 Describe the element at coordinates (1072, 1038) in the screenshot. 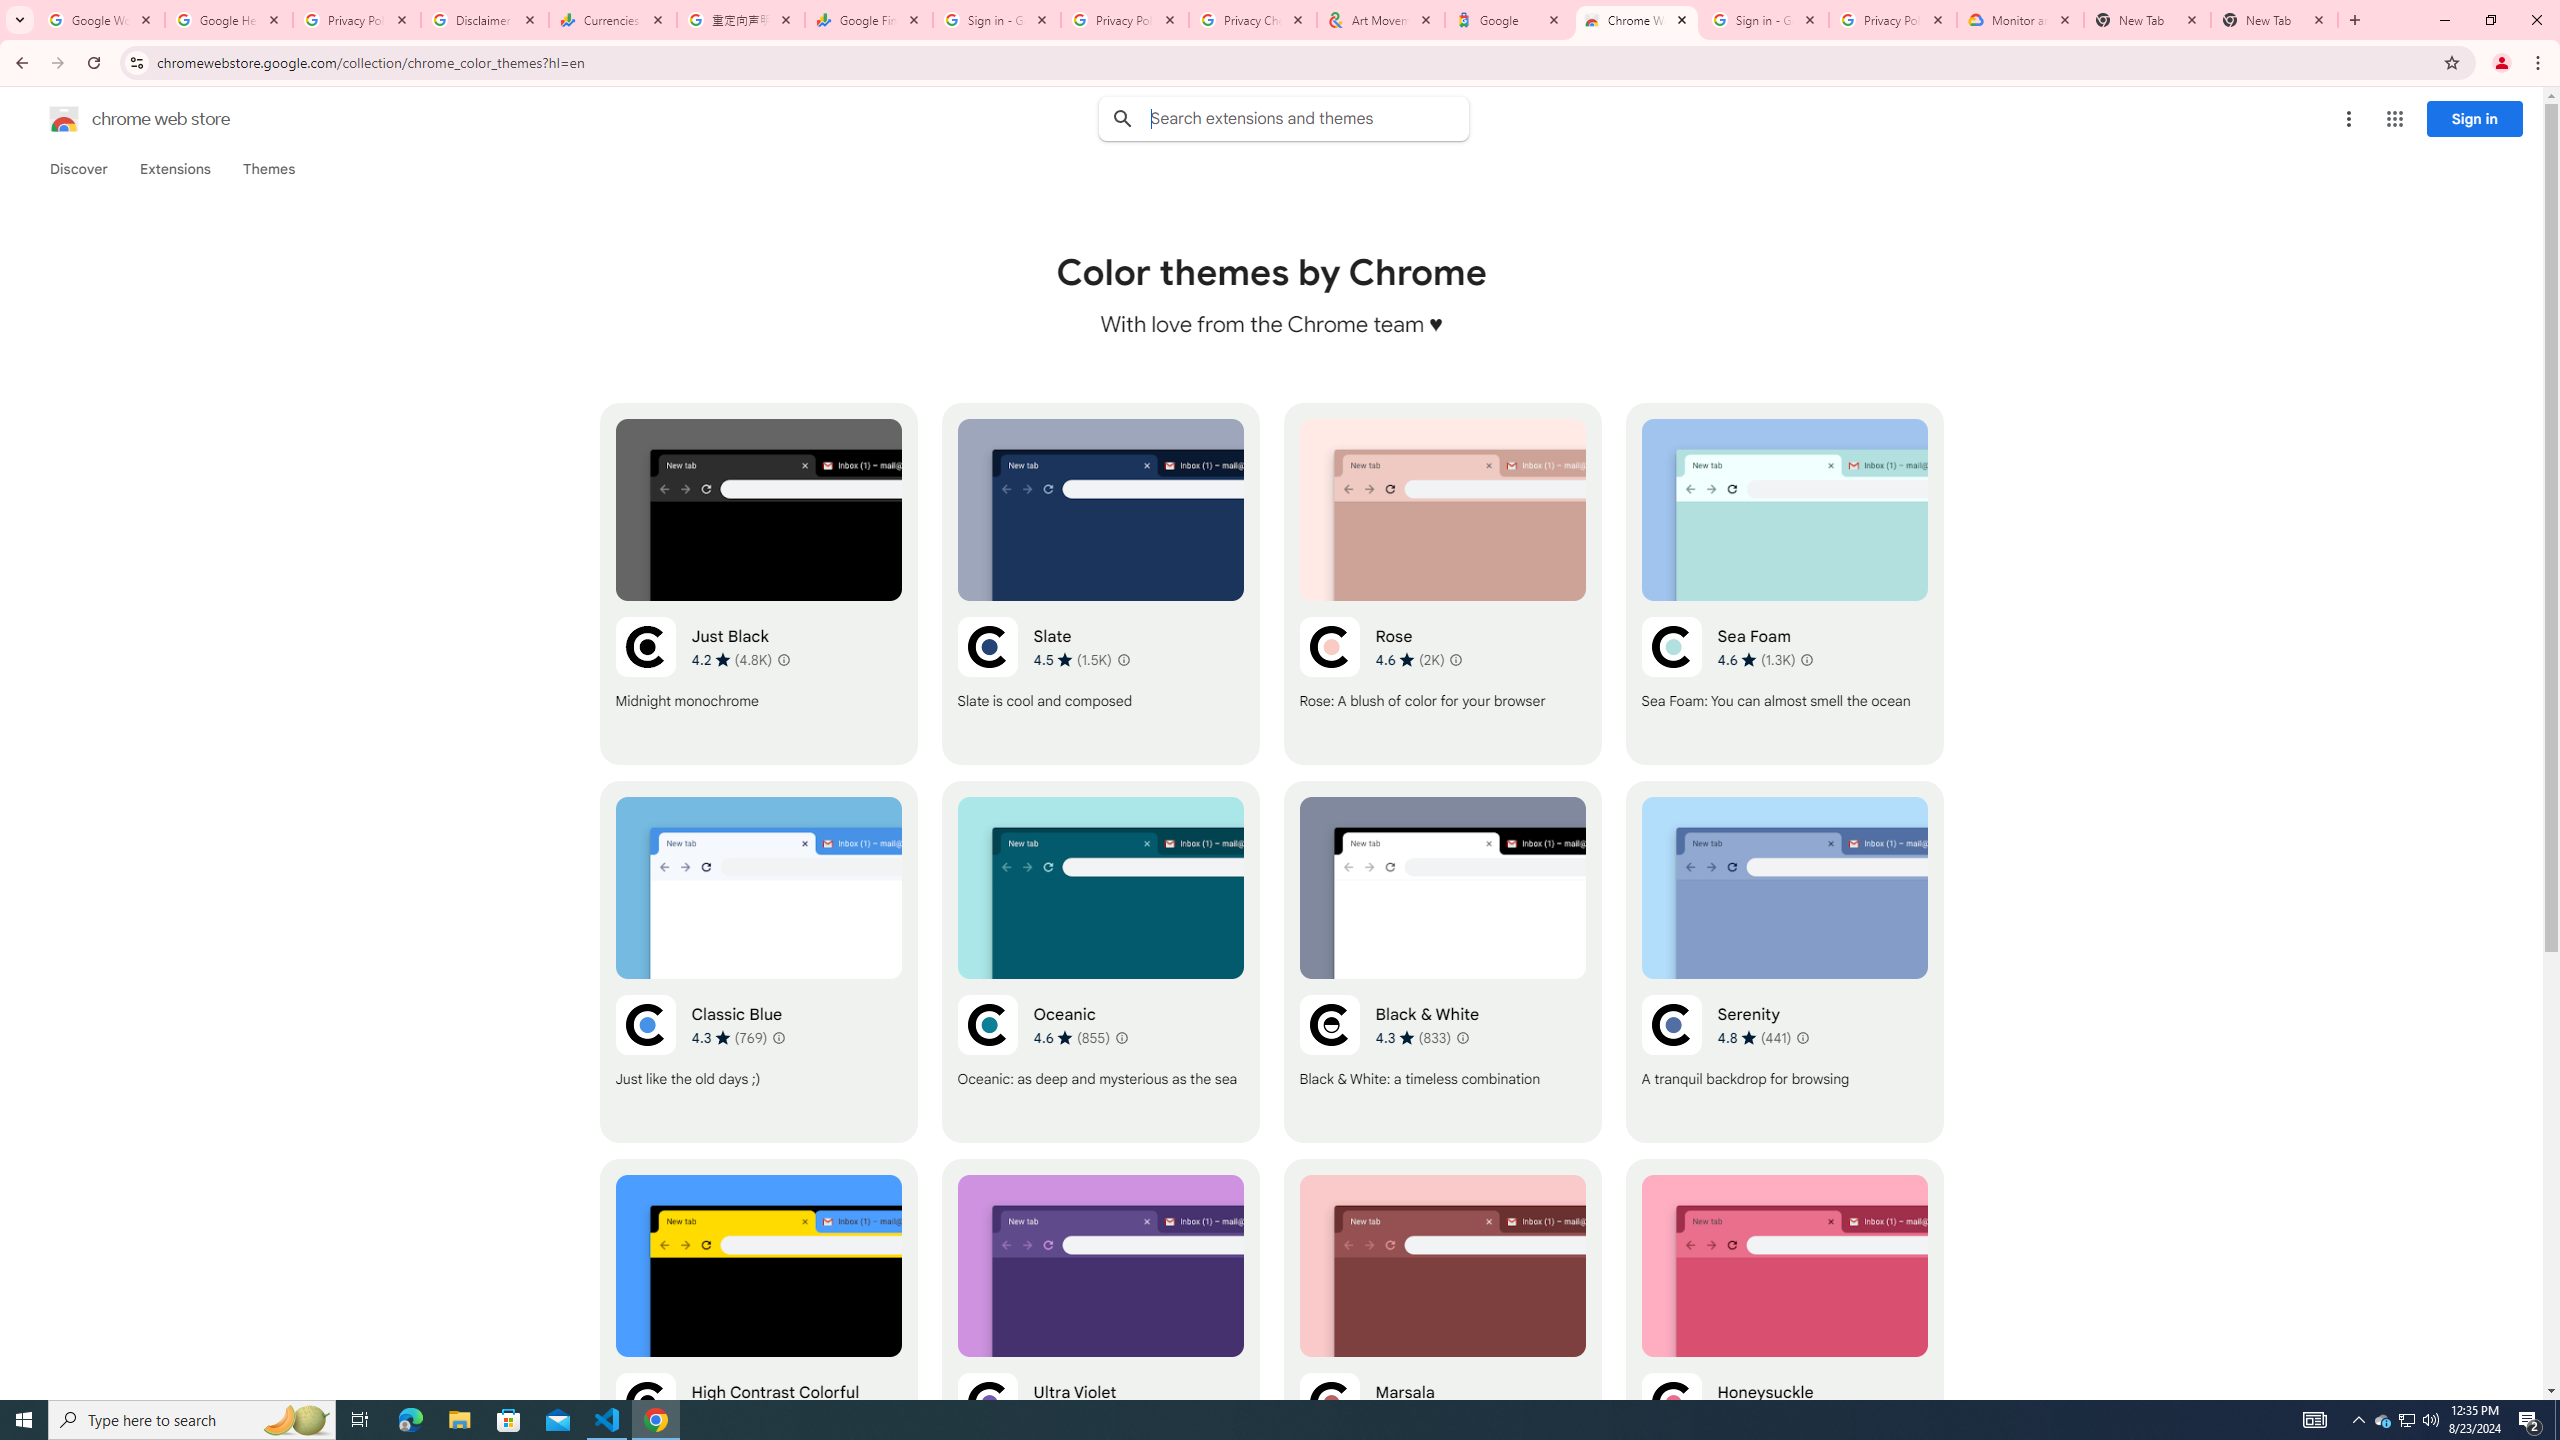

I see `Average rating 4.6 out of 5 stars. 855 ratings.` at that location.